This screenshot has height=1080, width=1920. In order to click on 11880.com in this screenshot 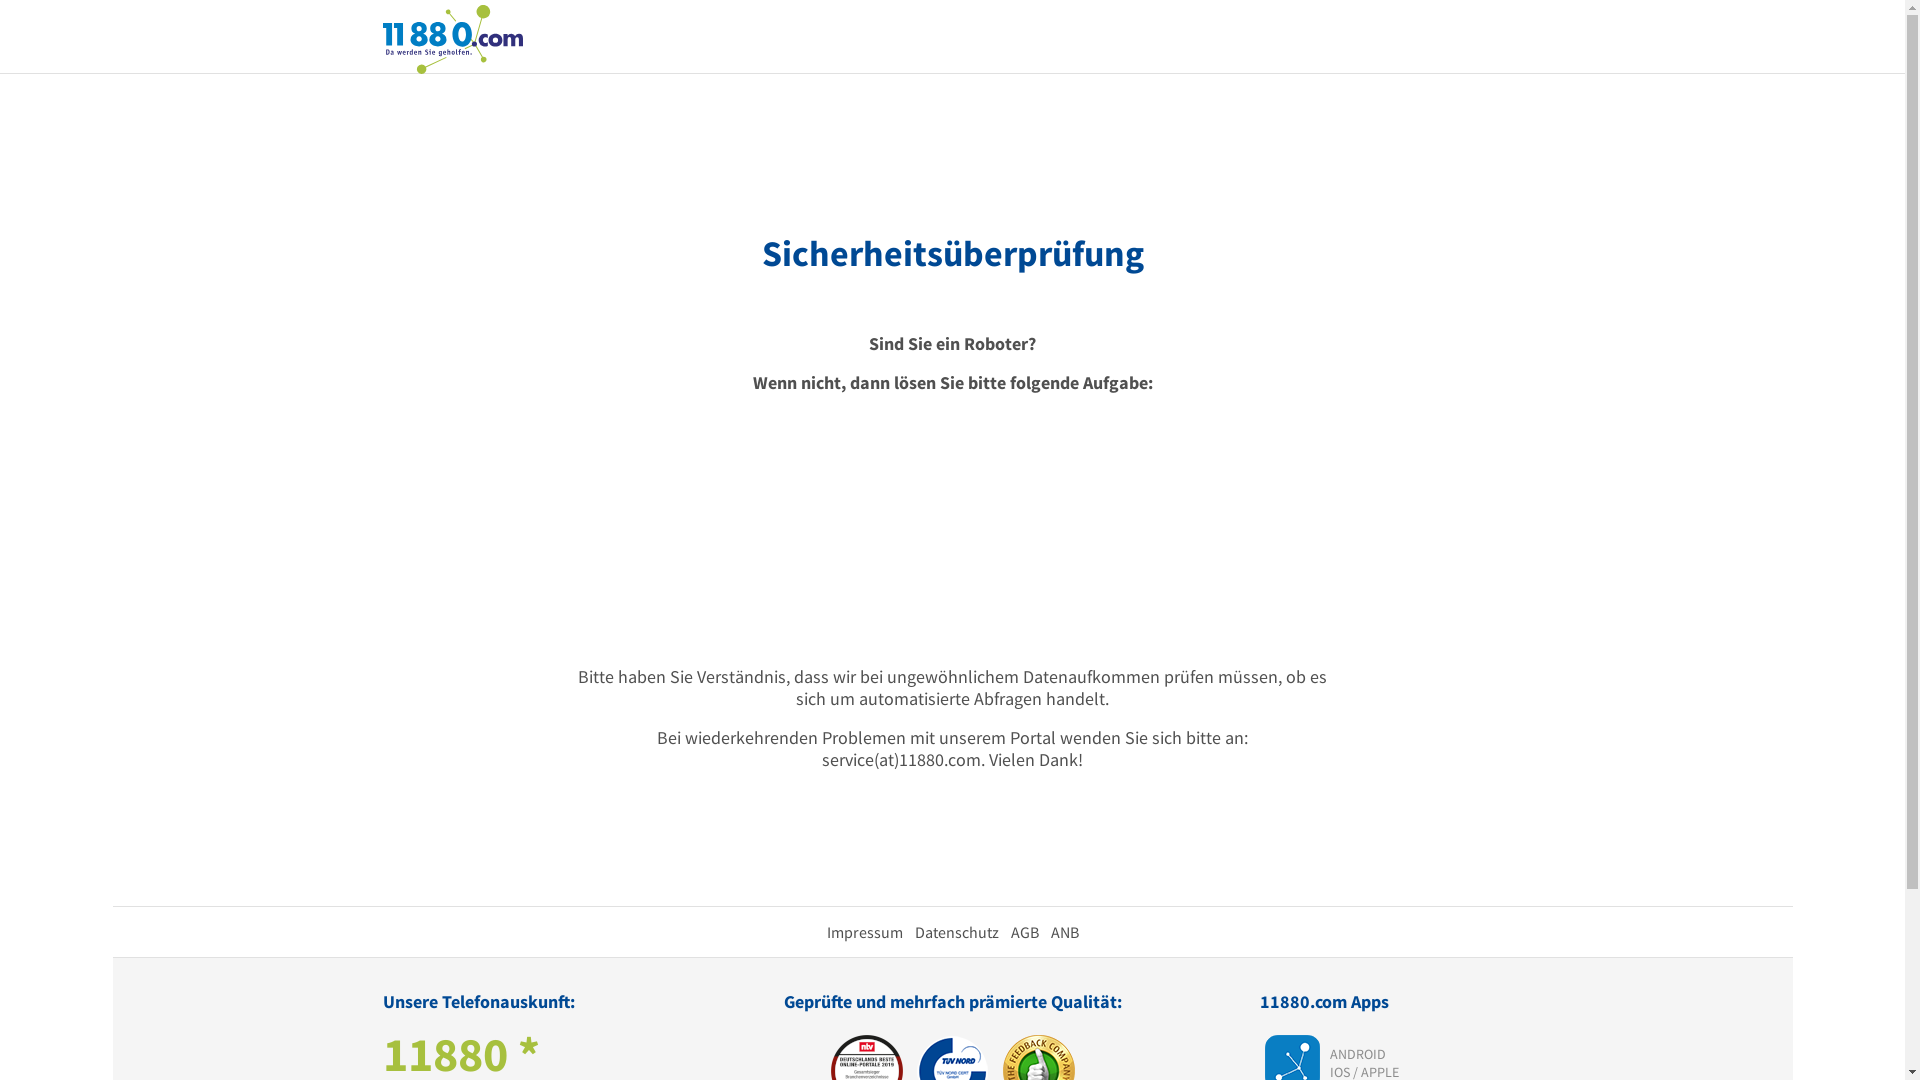, I will do `click(452, 38)`.